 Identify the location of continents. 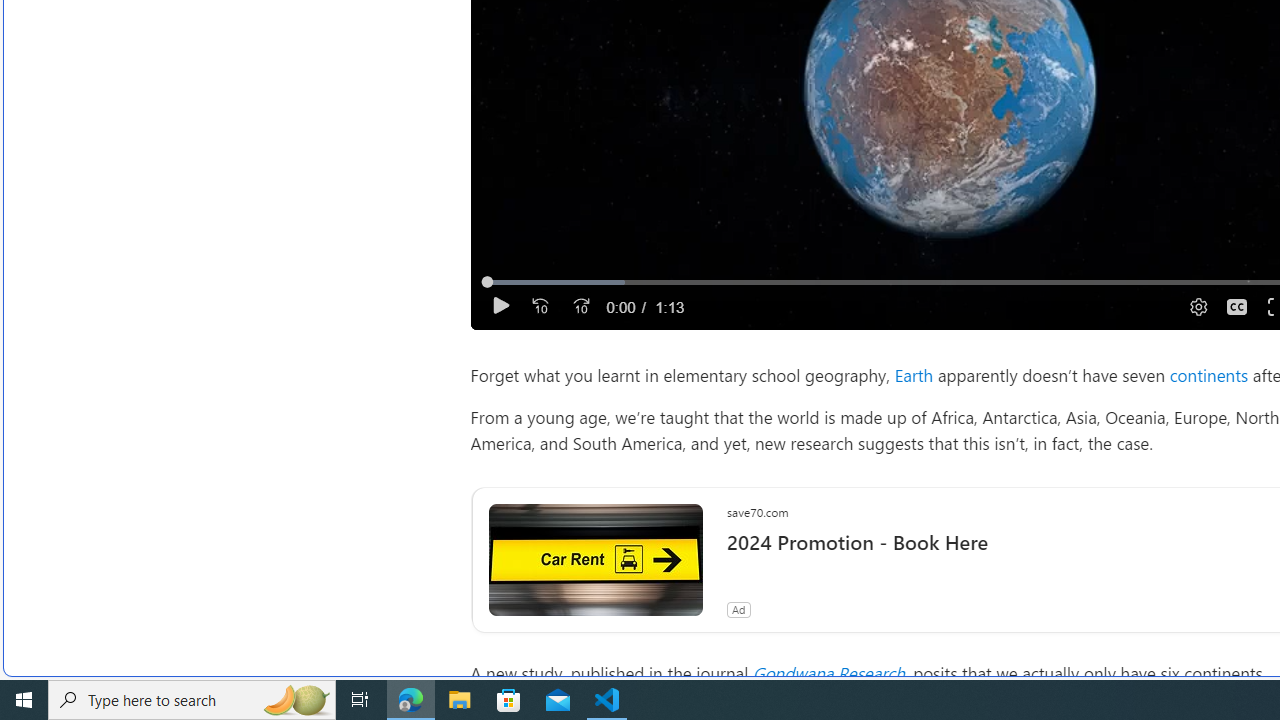
(1208, 374).